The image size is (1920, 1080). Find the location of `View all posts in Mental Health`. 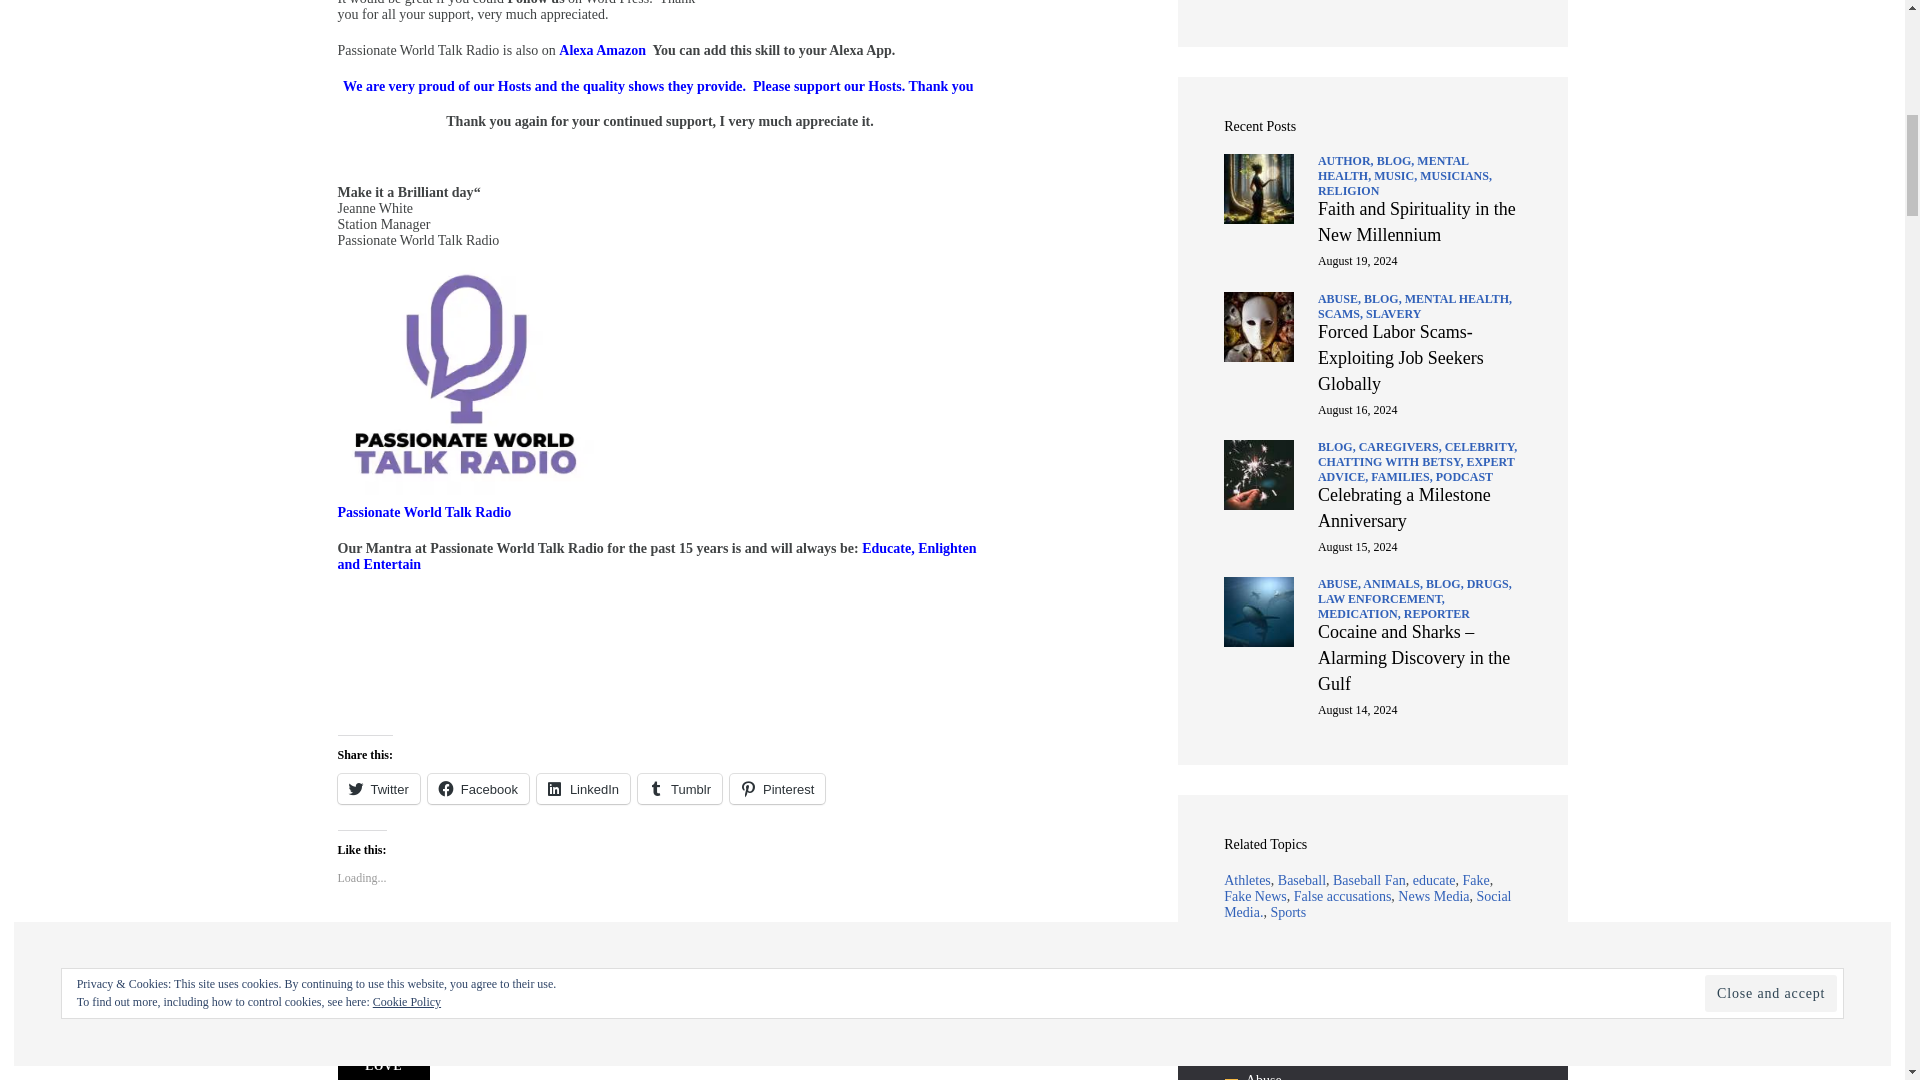

View all posts in Mental Health is located at coordinates (1392, 168).